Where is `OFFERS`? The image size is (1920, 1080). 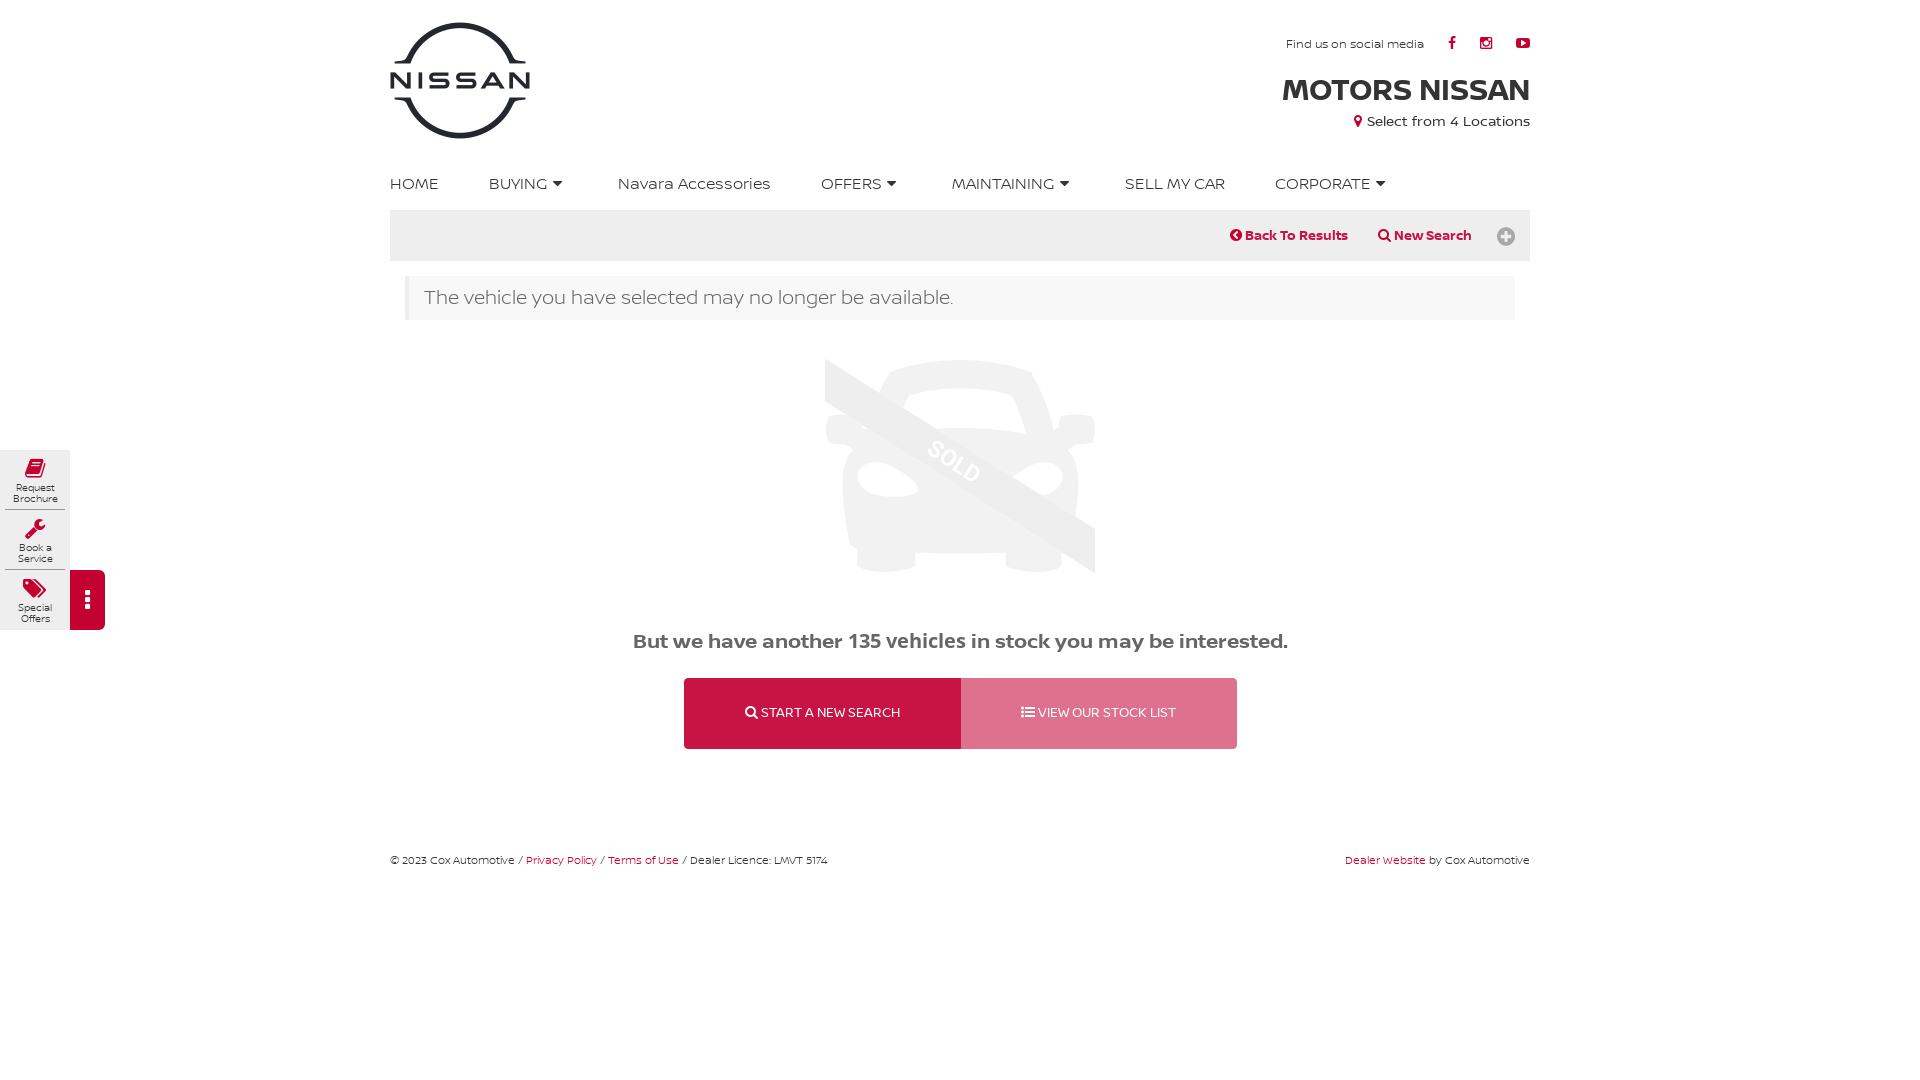
OFFERS is located at coordinates (862, 185).